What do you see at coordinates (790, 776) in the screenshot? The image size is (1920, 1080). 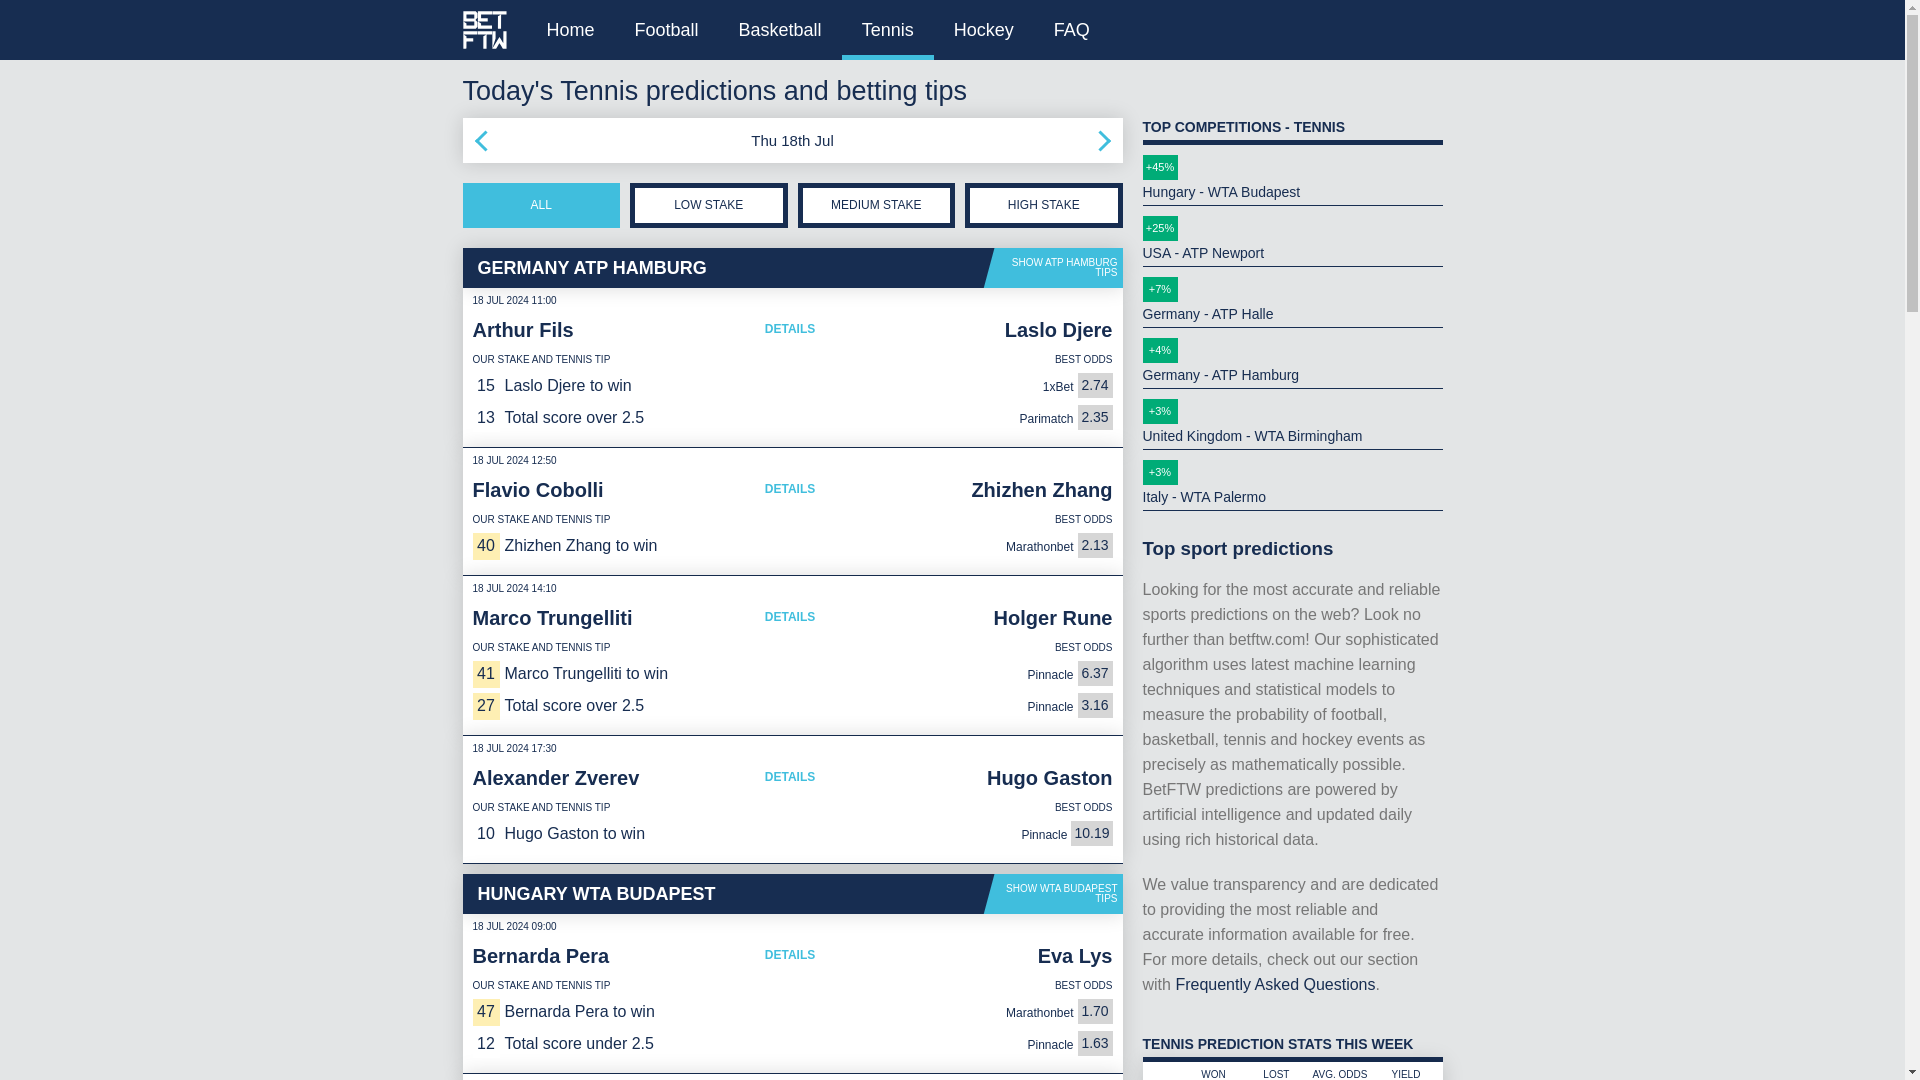 I see `DETAILS` at bounding box center [790, 776].